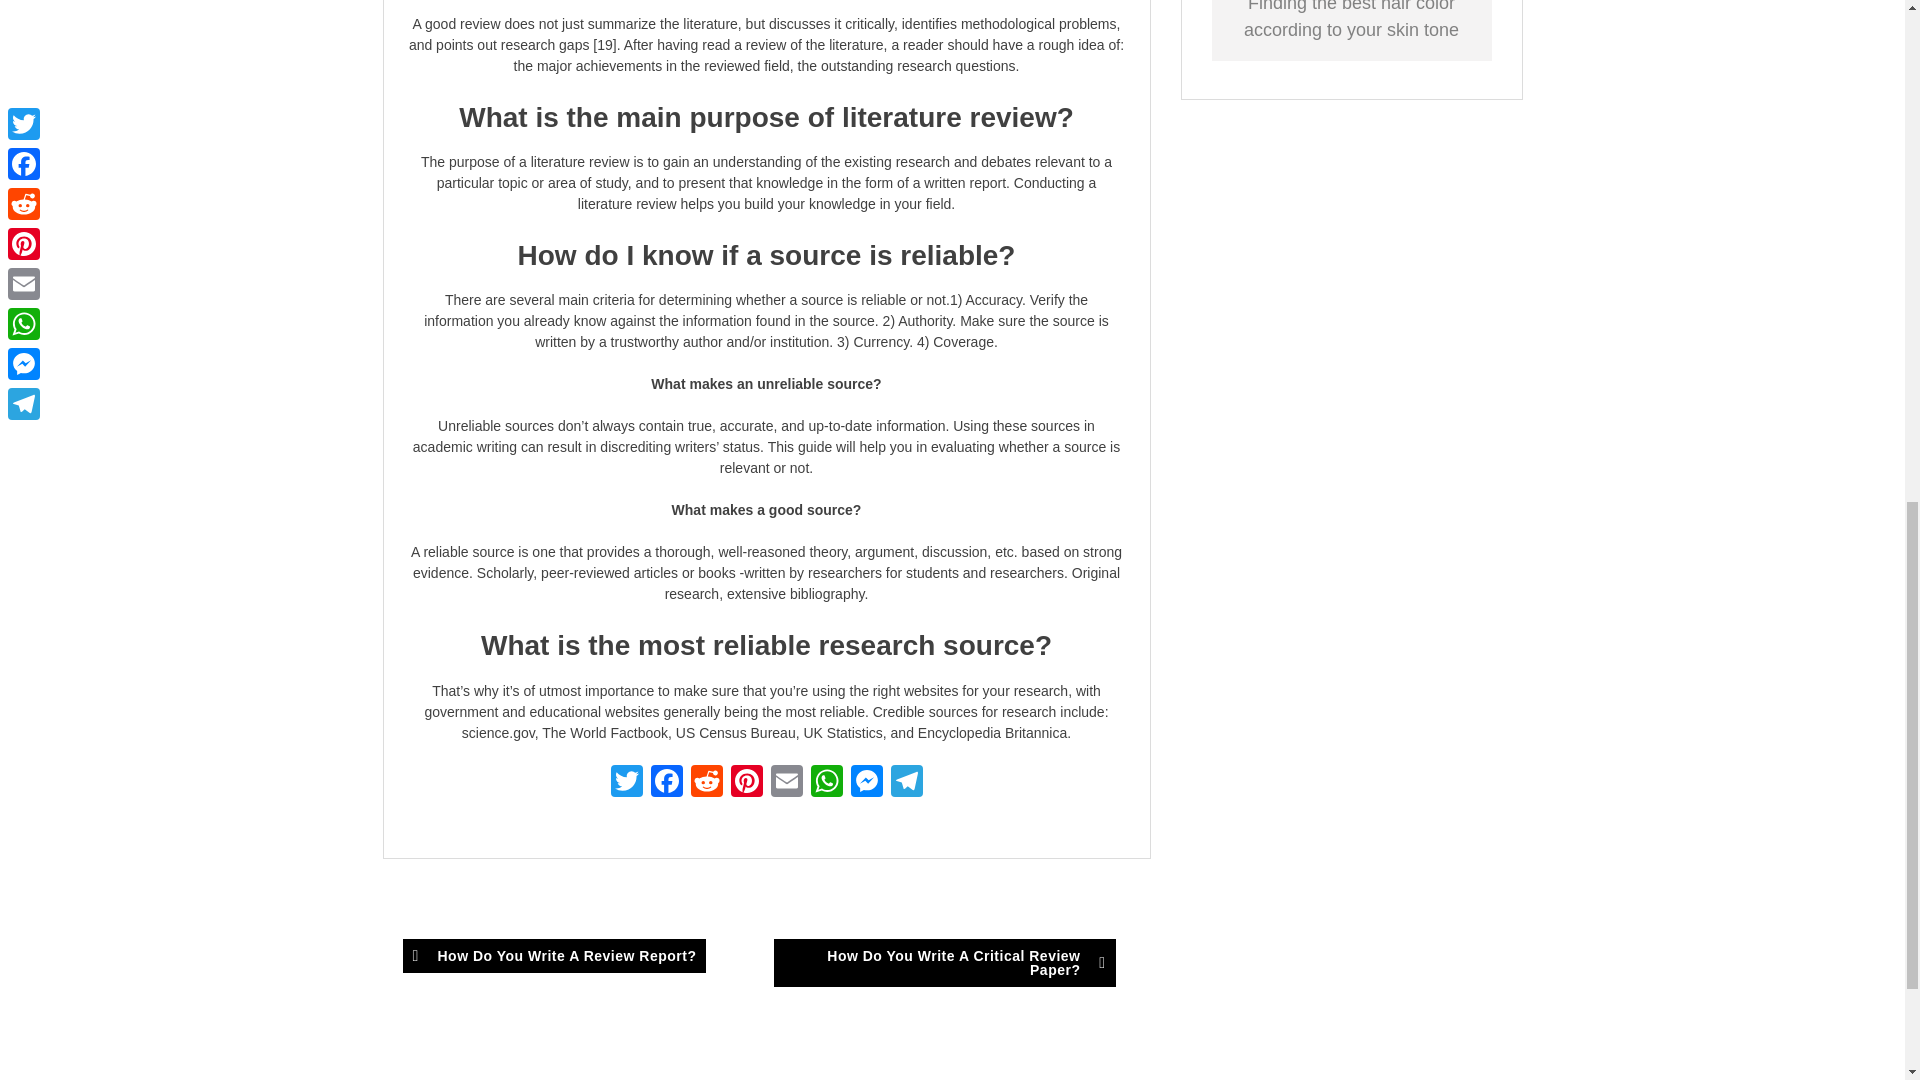  What do you see at coordinates (786, 783) in the screenshot?
I see `Email` at bounding box center [786, 783].